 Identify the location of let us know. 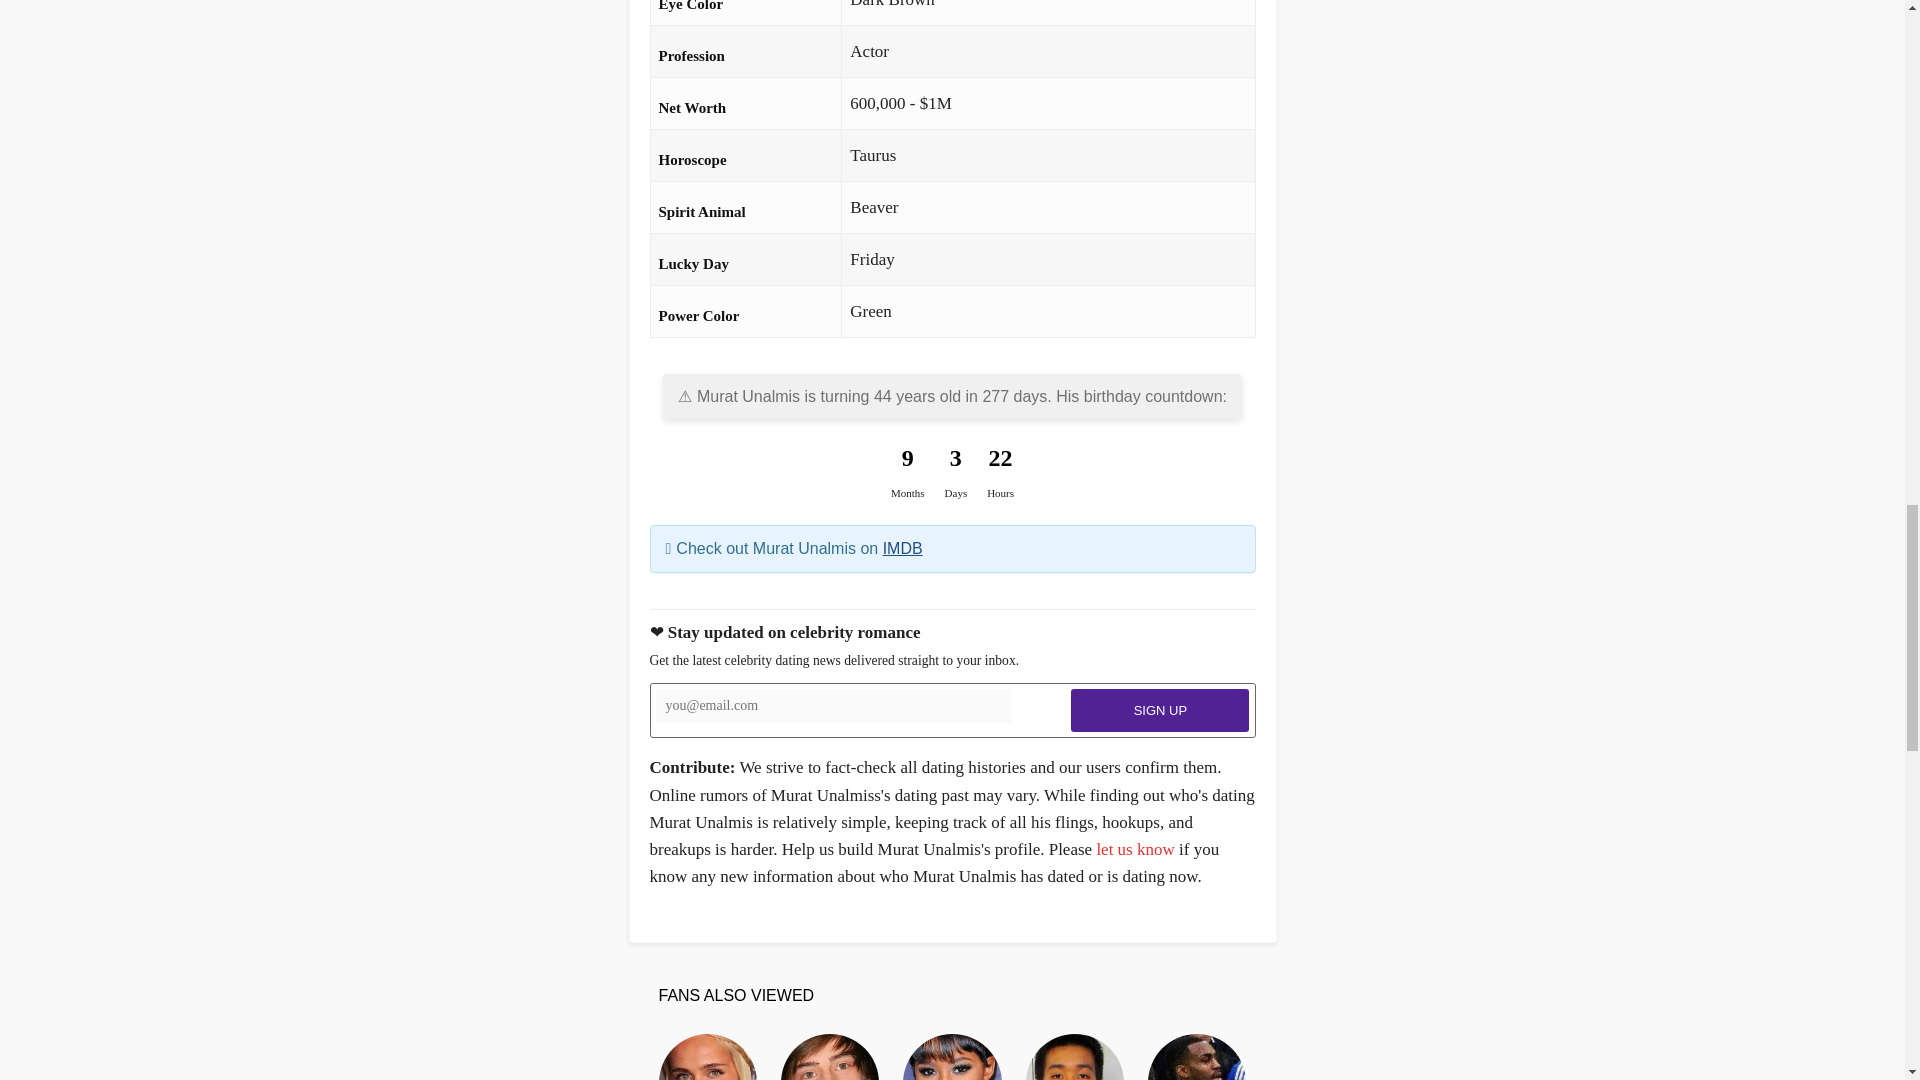
(1134, 849).